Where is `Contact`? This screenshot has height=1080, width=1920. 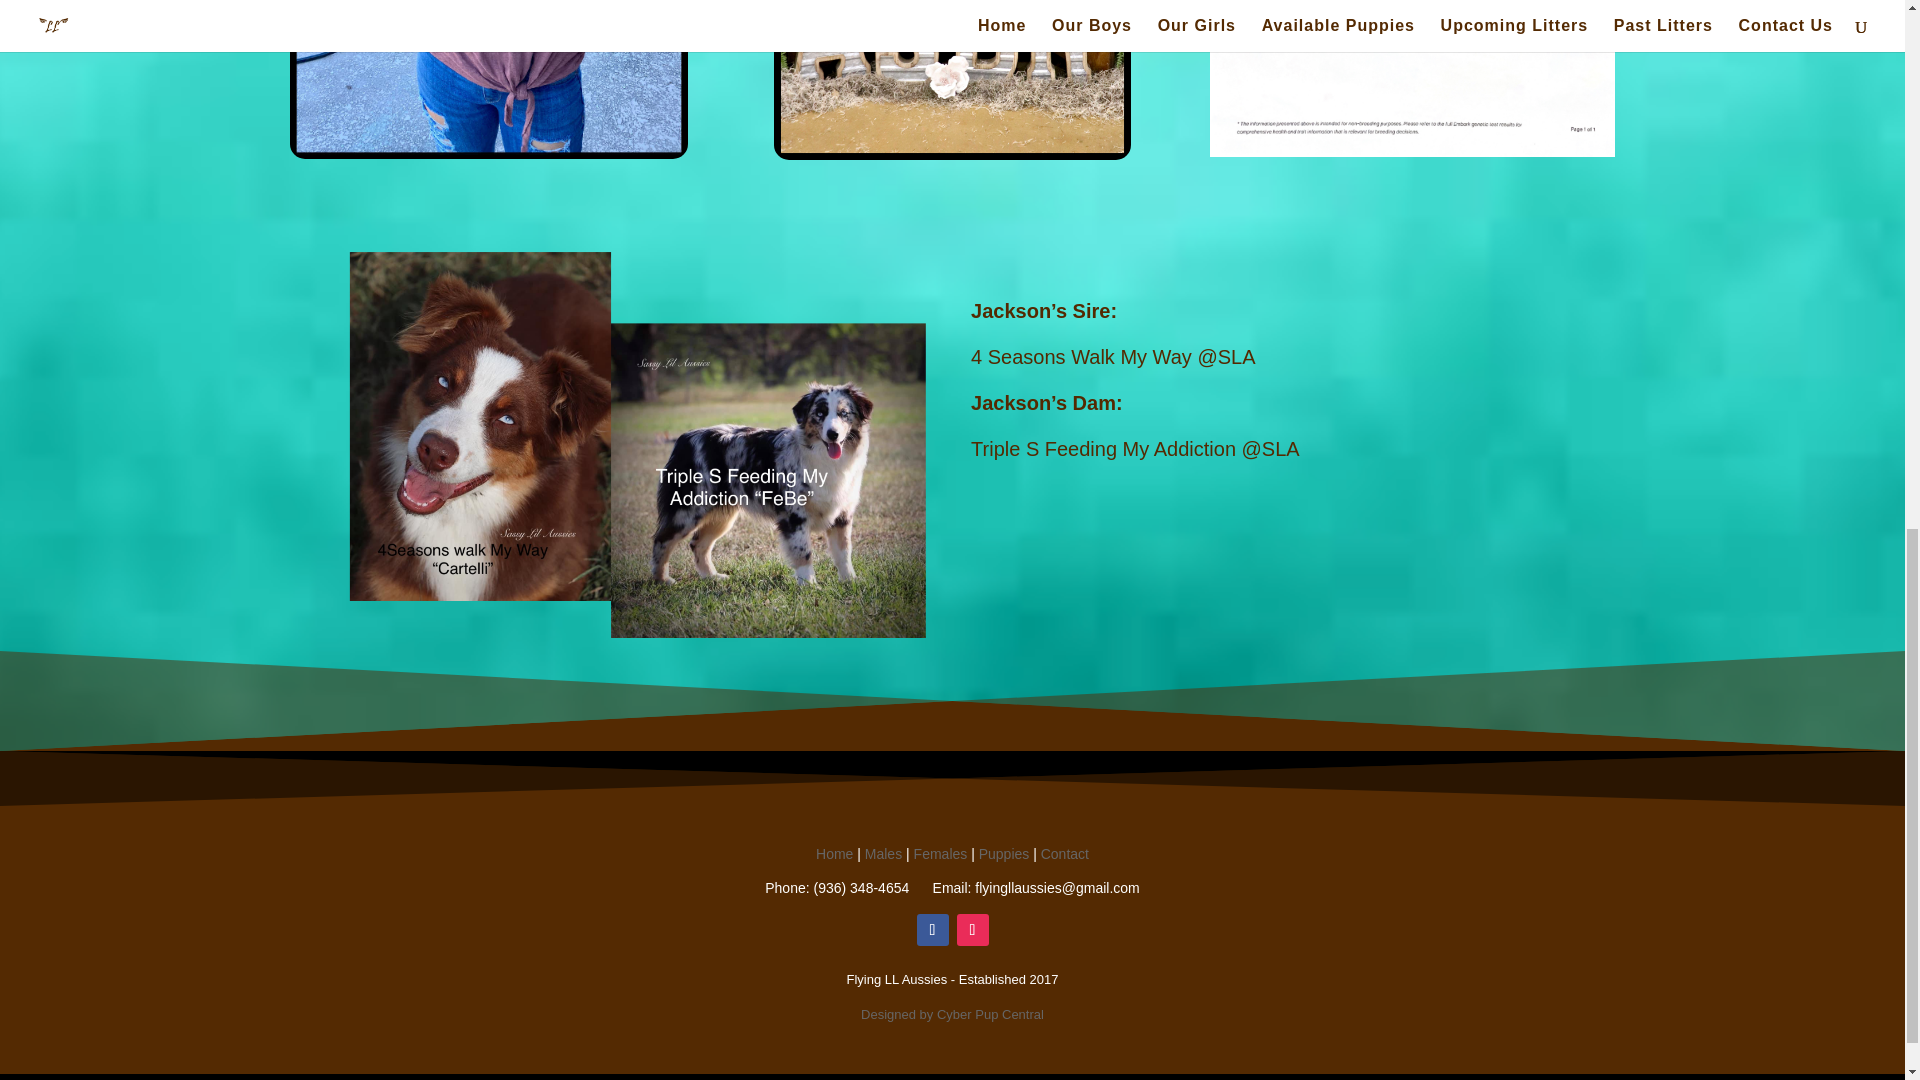
Contact is located at coordinates (1064, 853).